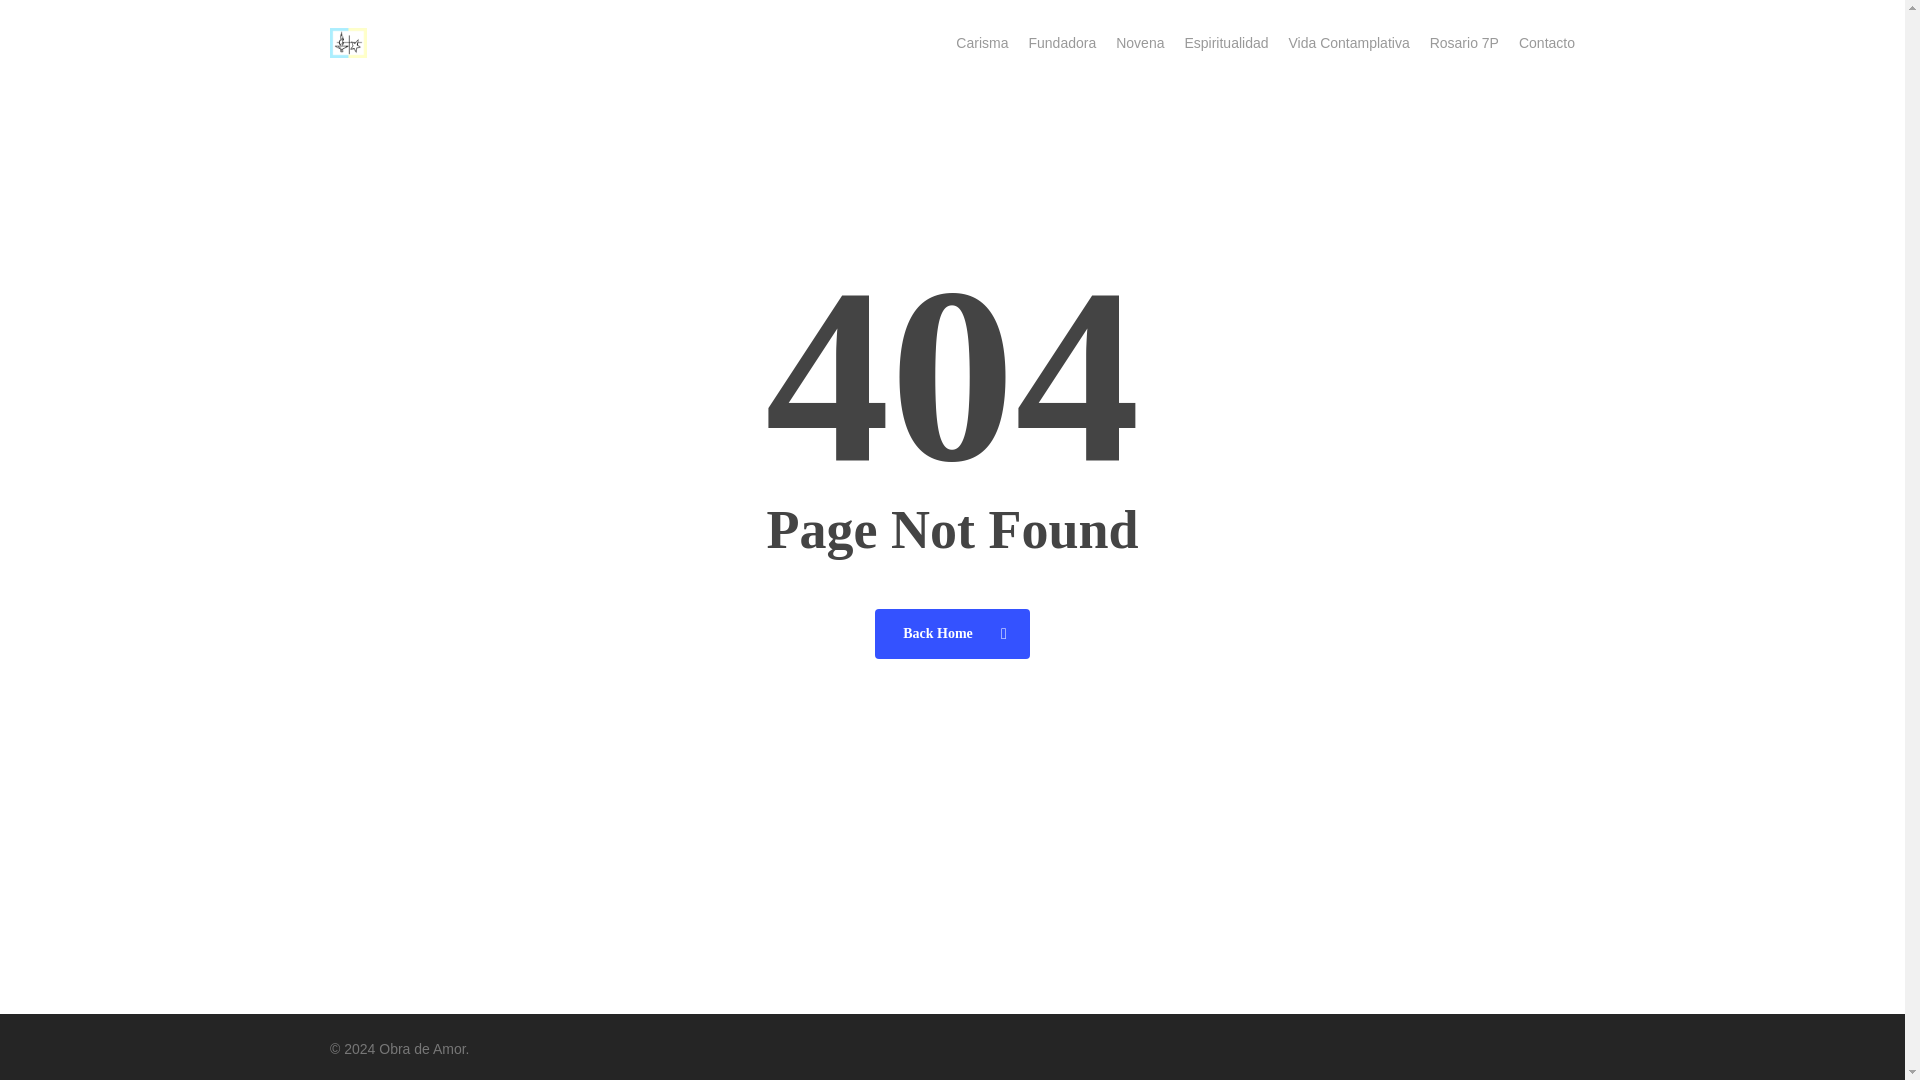 This screenshot has width=1920, height=1080. Describe the element at coordinates (1226, 42) in the screenshot. I see `Espiritualidad` at that location.